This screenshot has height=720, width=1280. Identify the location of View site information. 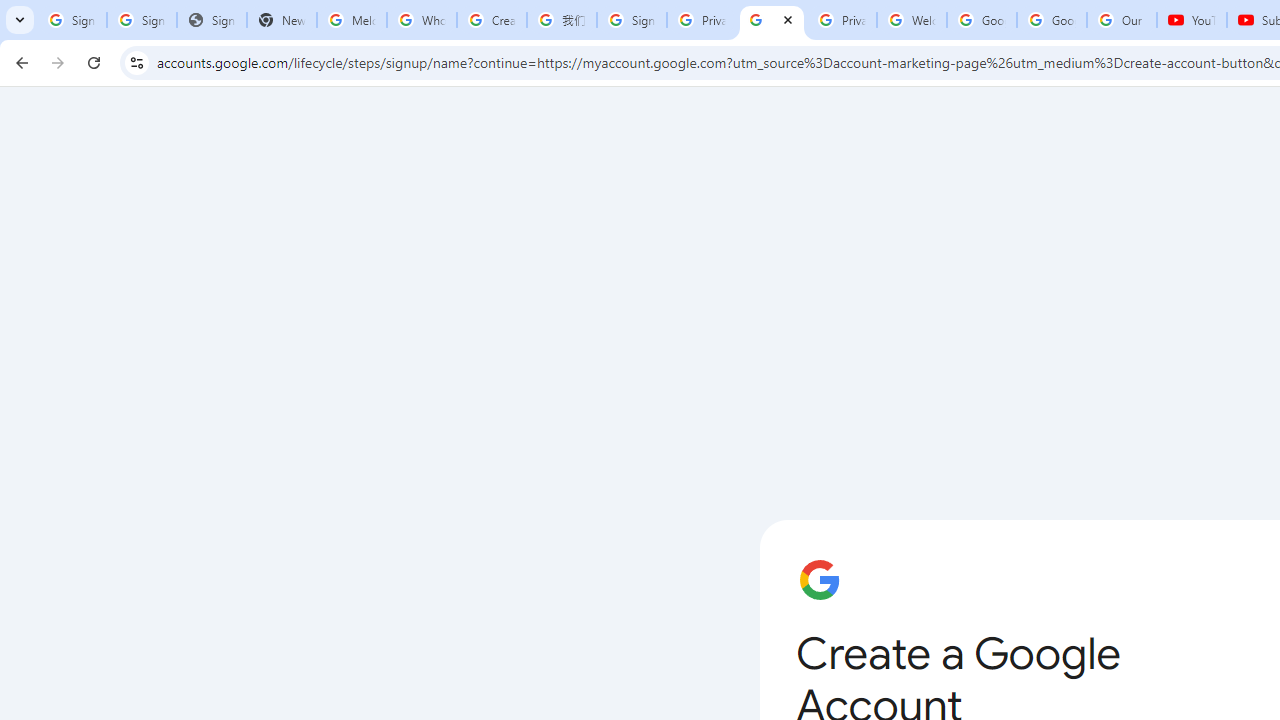
(136, 62).